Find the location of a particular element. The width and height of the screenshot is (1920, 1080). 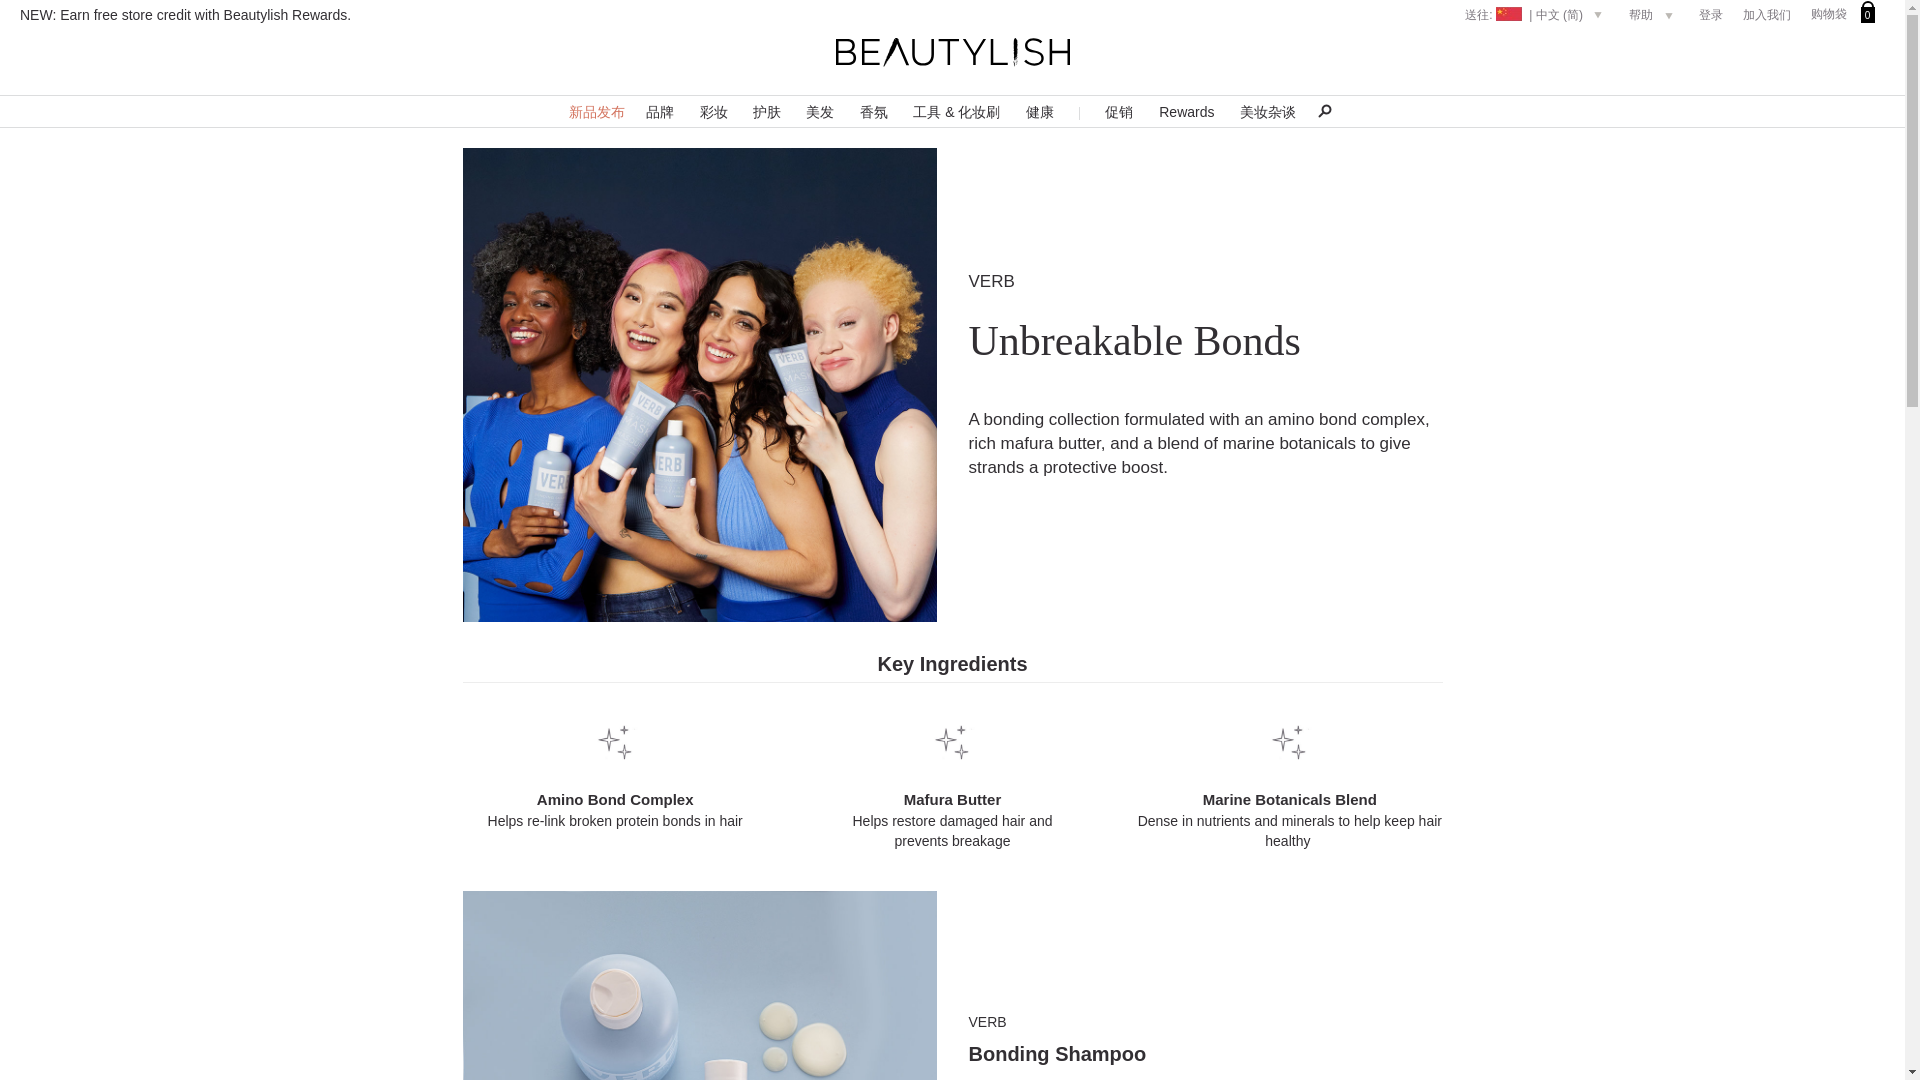

Verb Bonding Shampoo  is located at coordinates (699, 986).